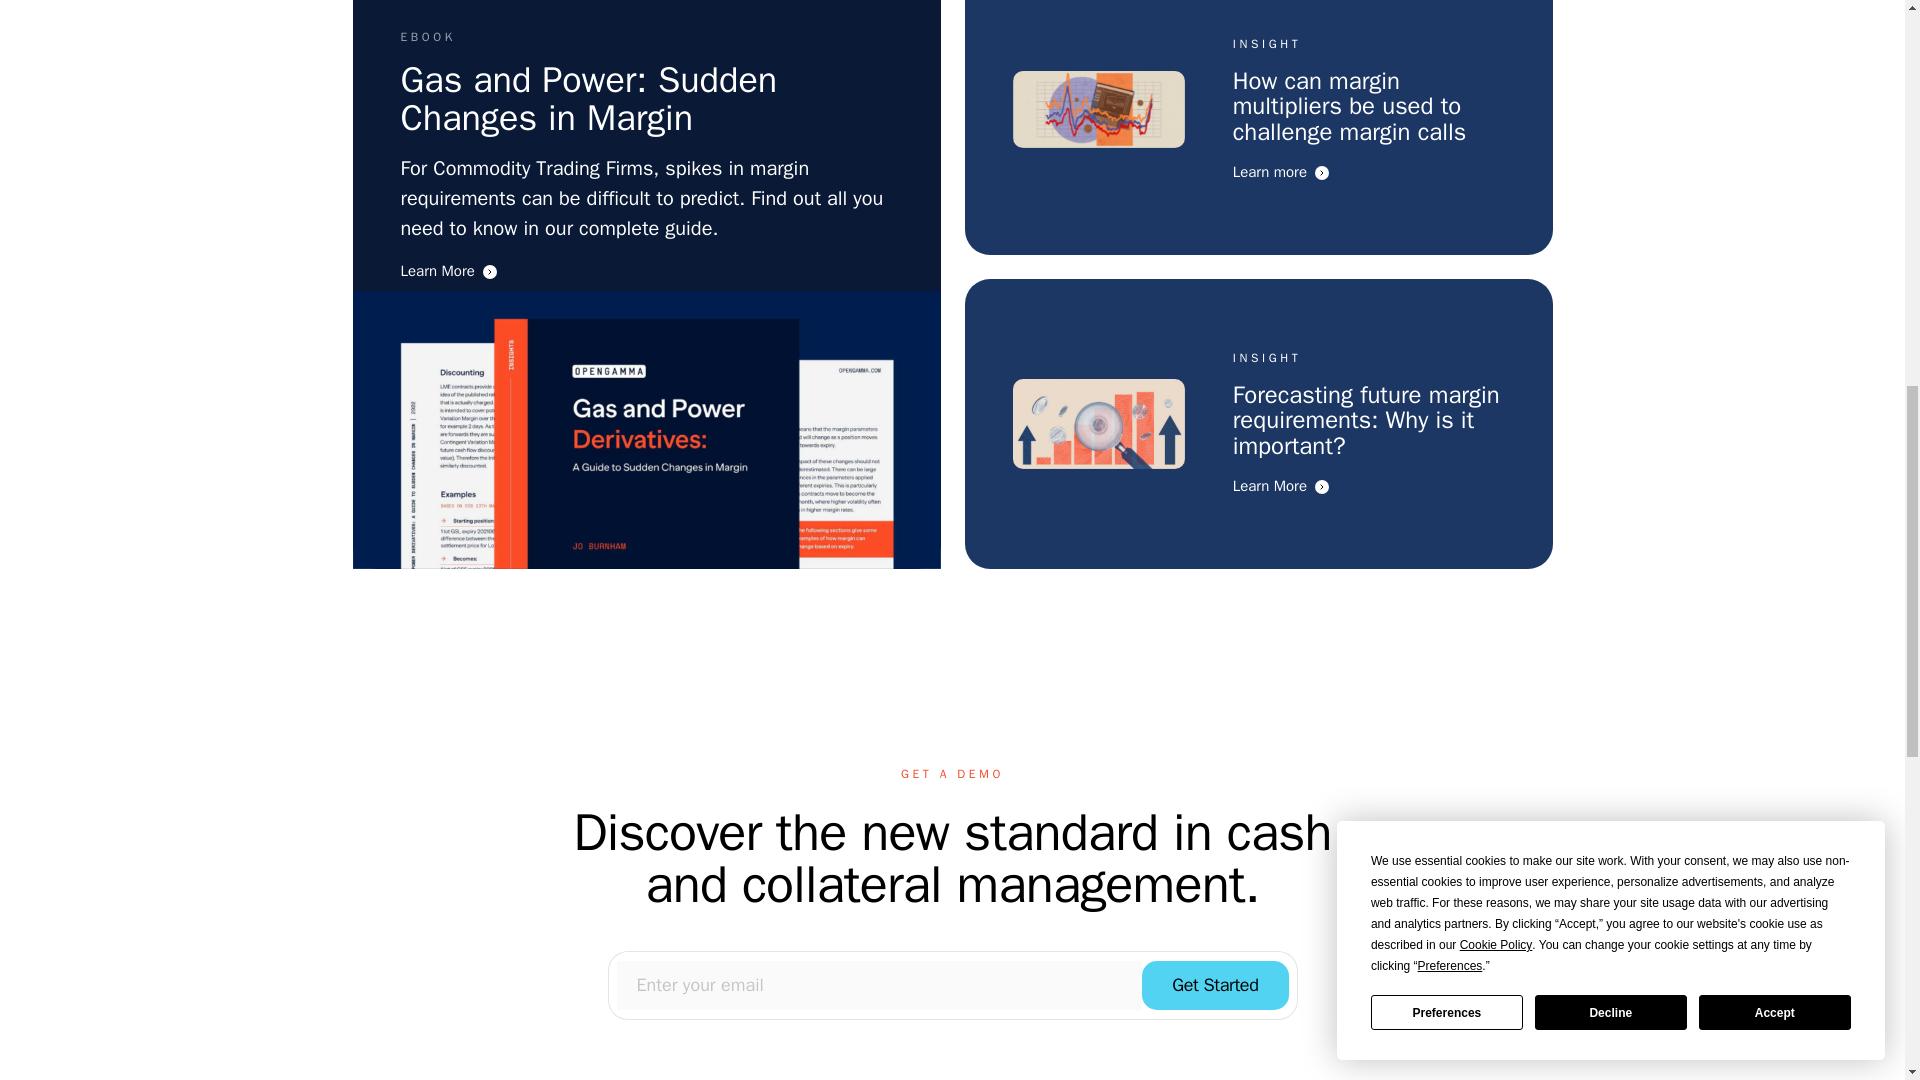  What do you see at coordinates (1214, 984) in the screenshot?
I see `Get Started` at bounding box center [1214, 984].